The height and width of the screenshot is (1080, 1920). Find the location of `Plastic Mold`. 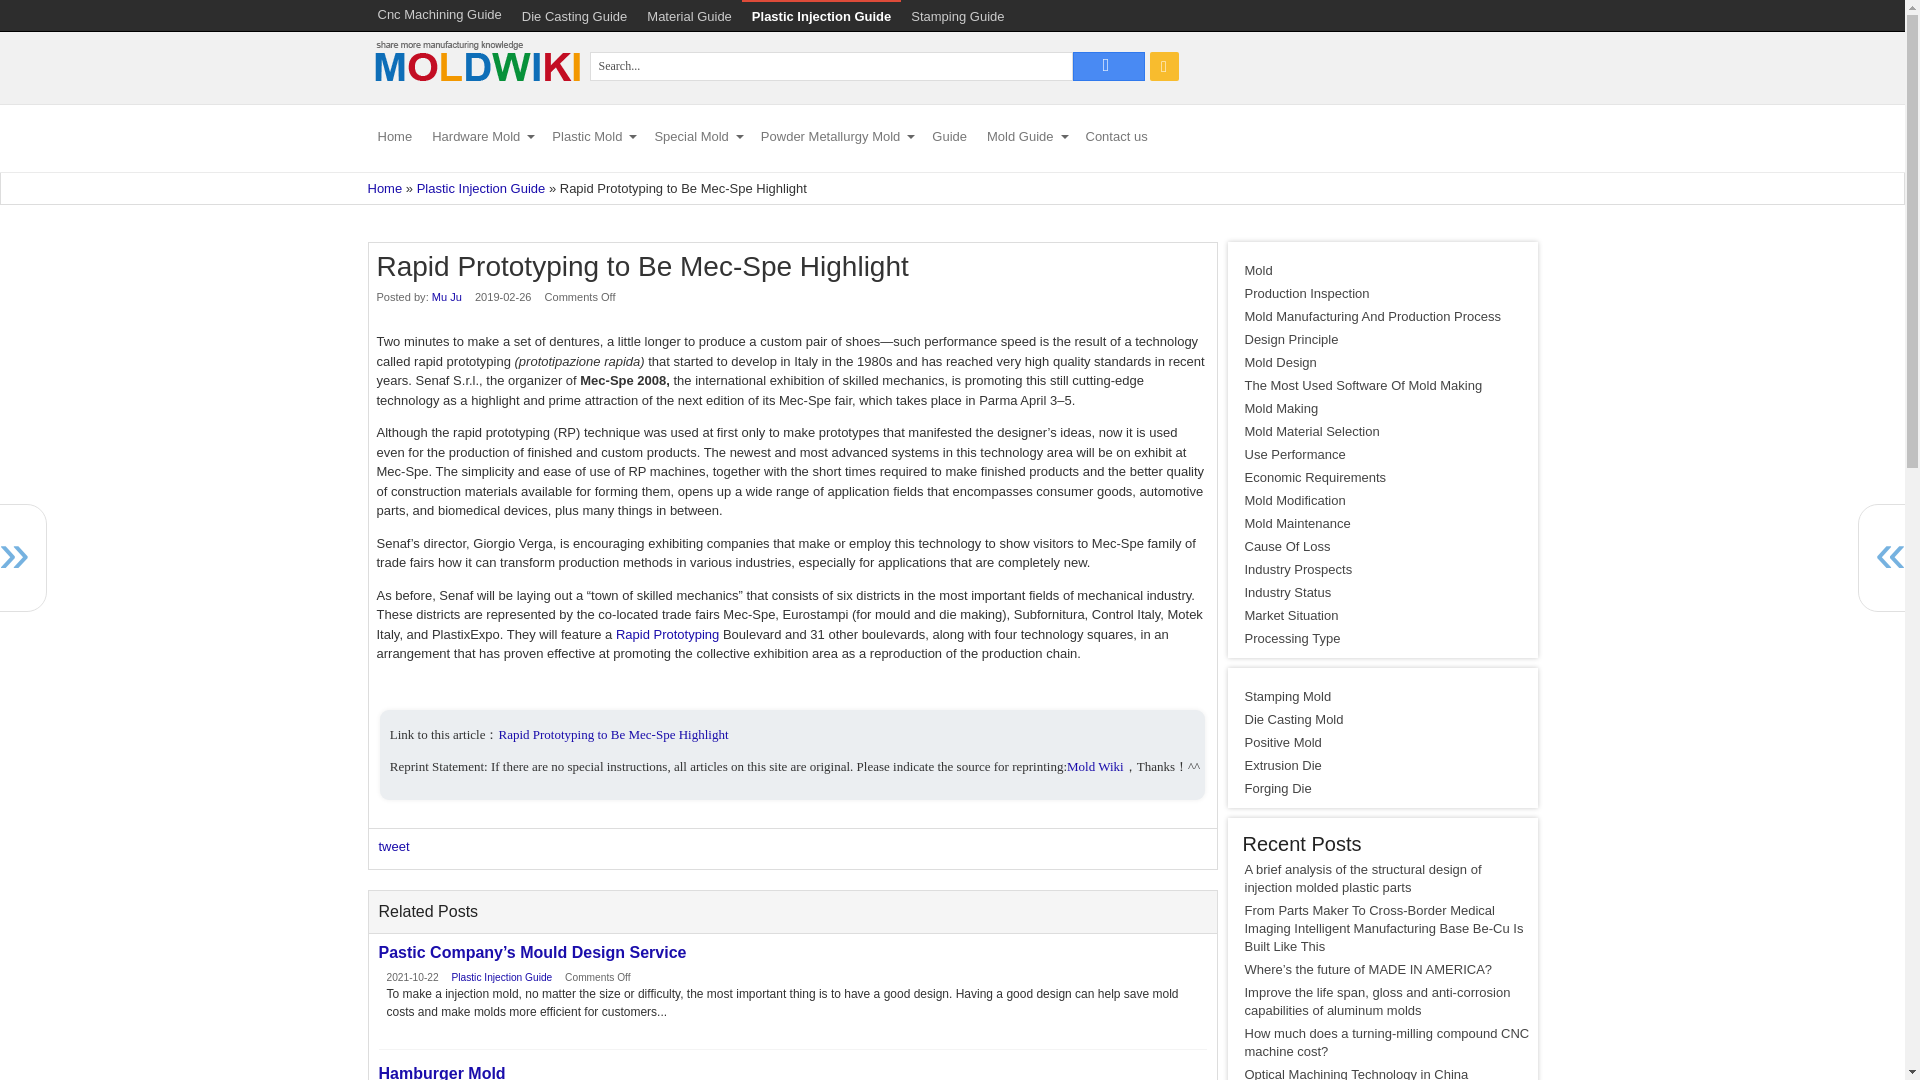

Plastic Mold is located at coordinates (592, 138).